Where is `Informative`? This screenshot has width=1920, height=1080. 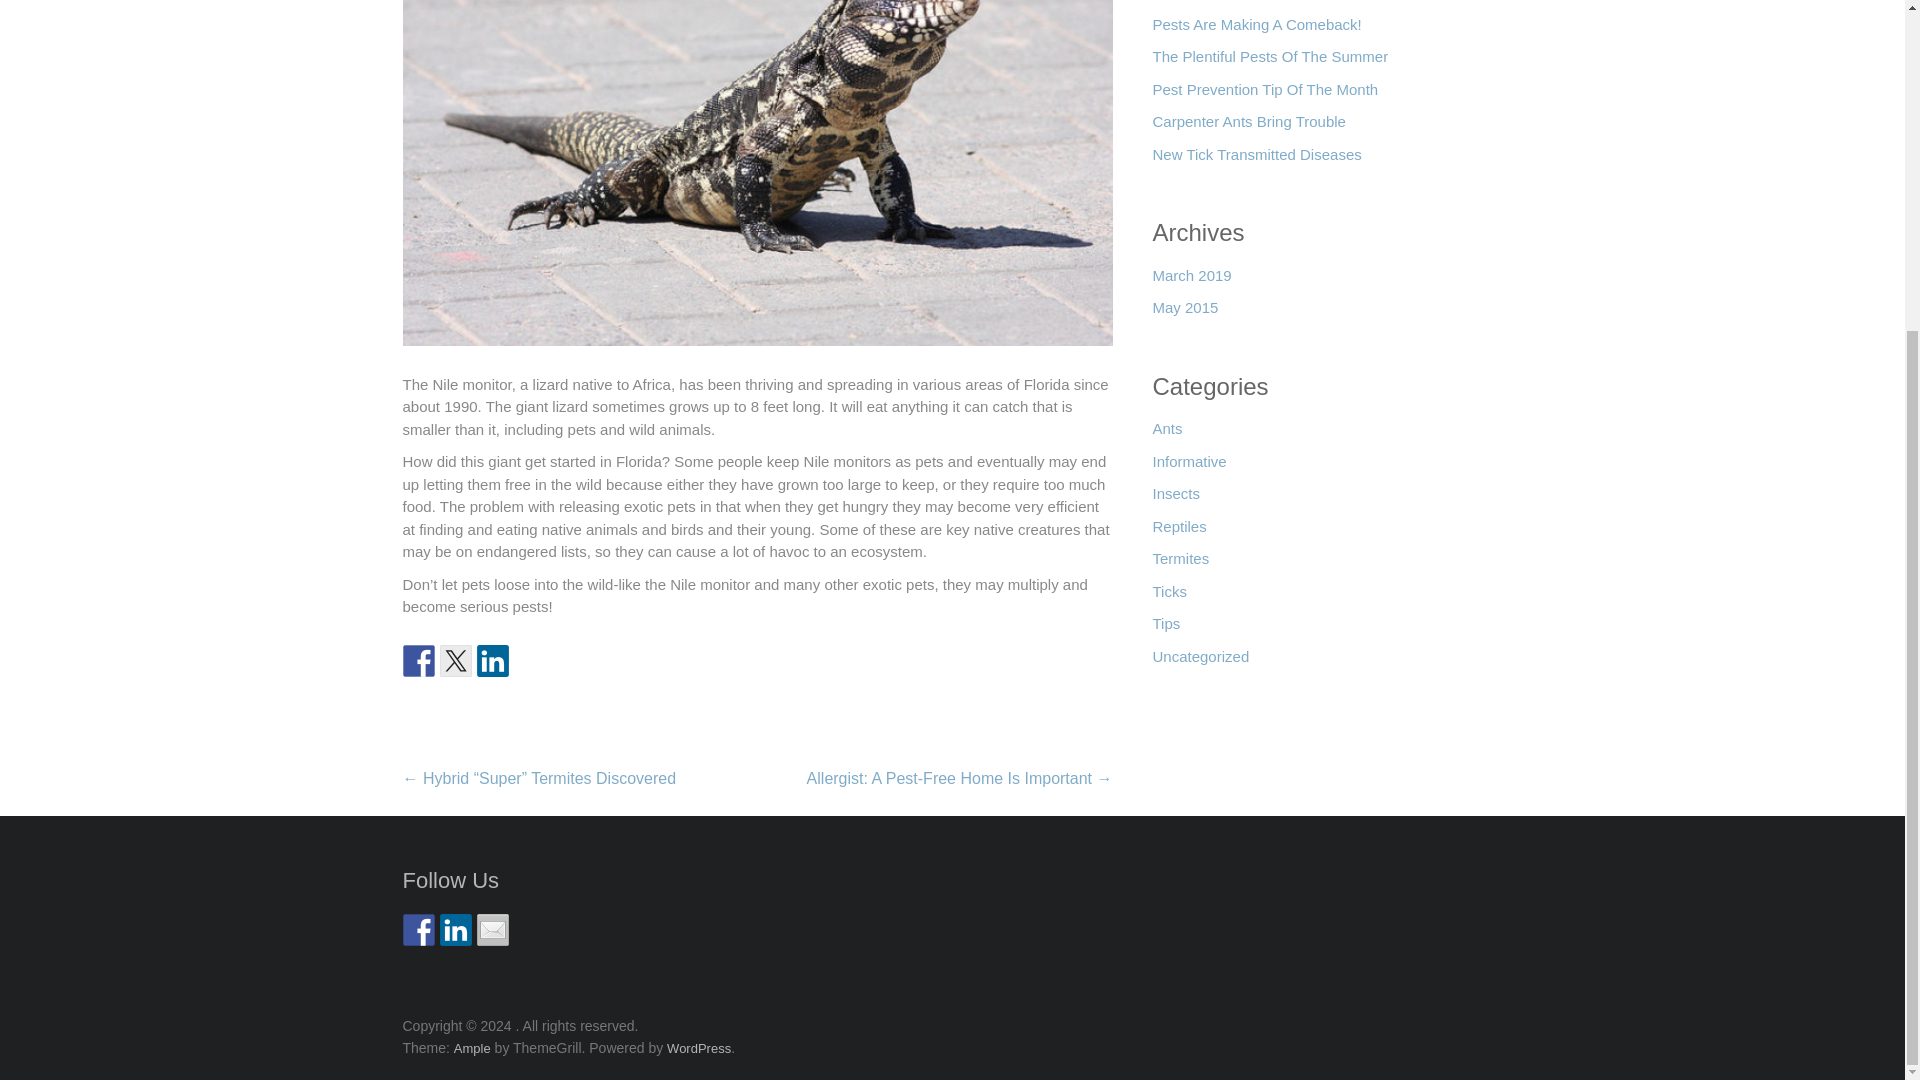 Informative is located at coordinates (1189, 467).